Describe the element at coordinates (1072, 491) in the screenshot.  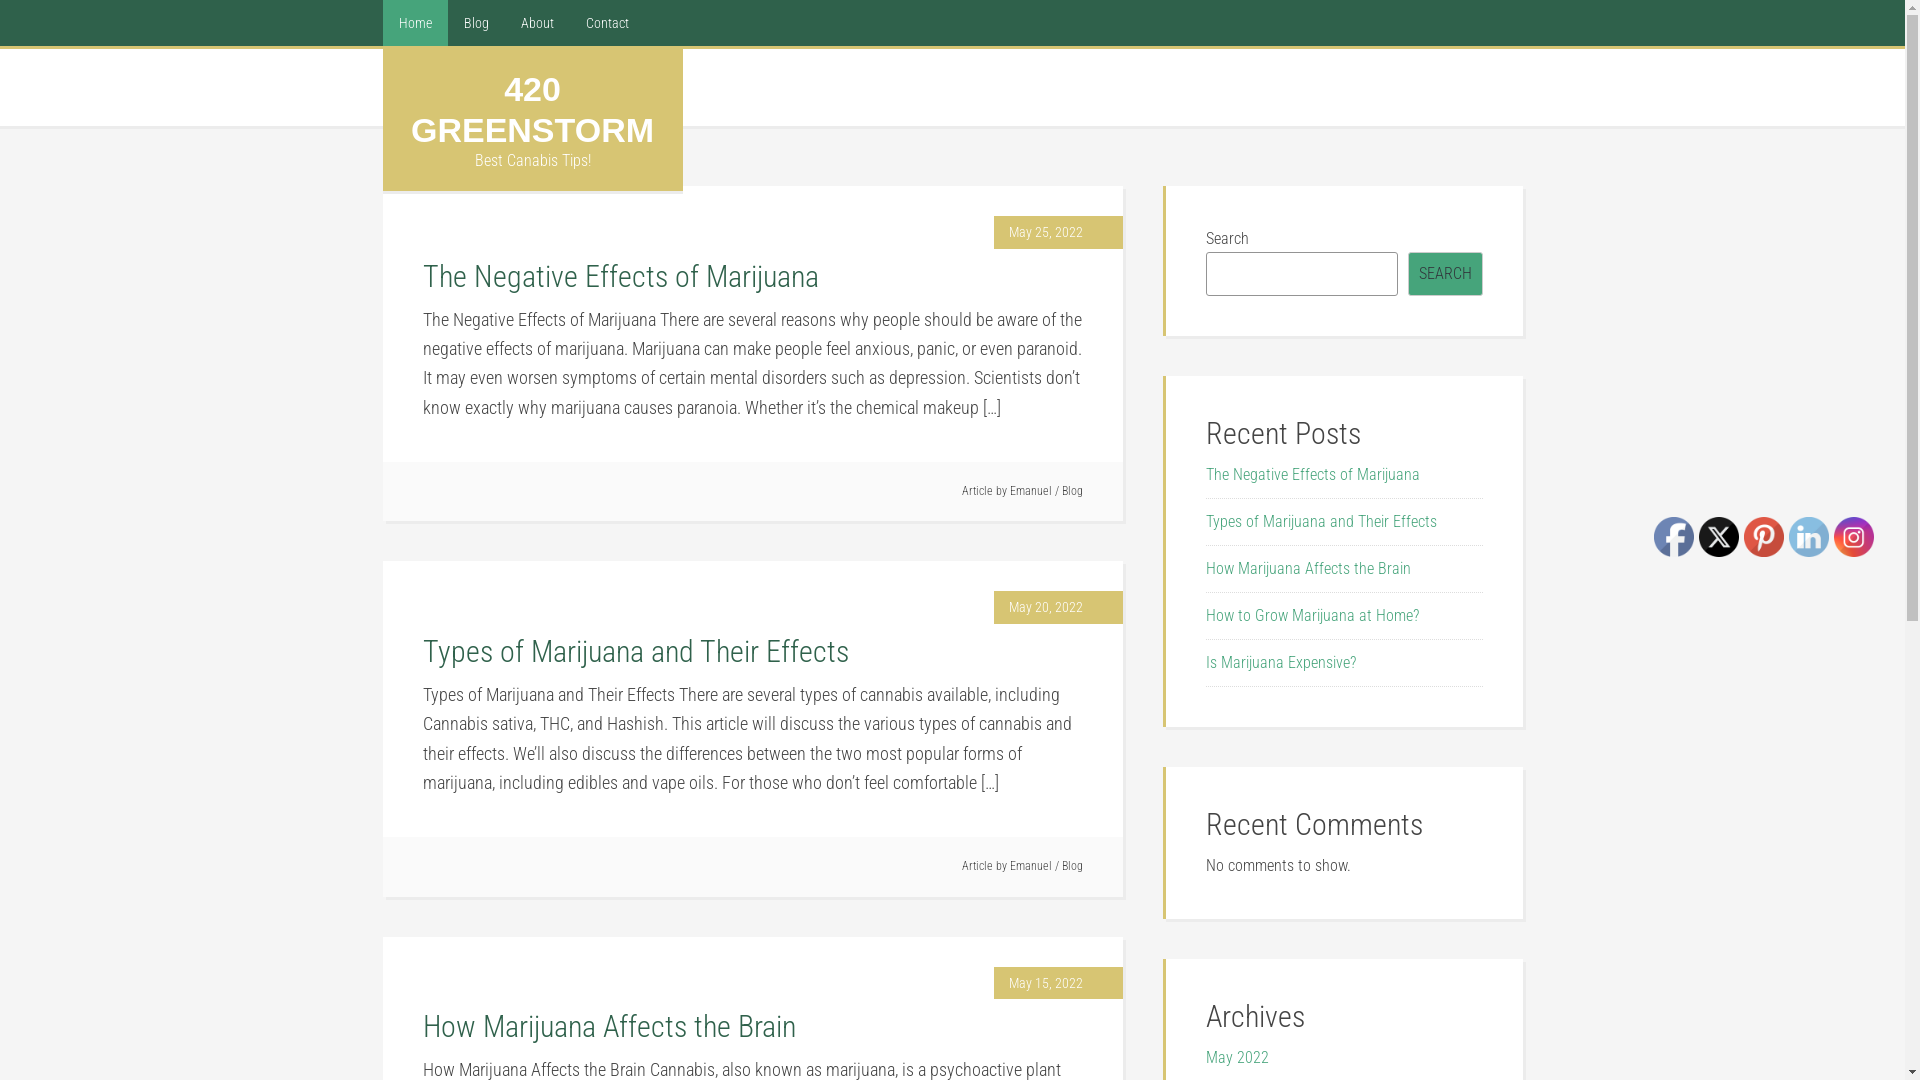
I see `Blog` at that location.